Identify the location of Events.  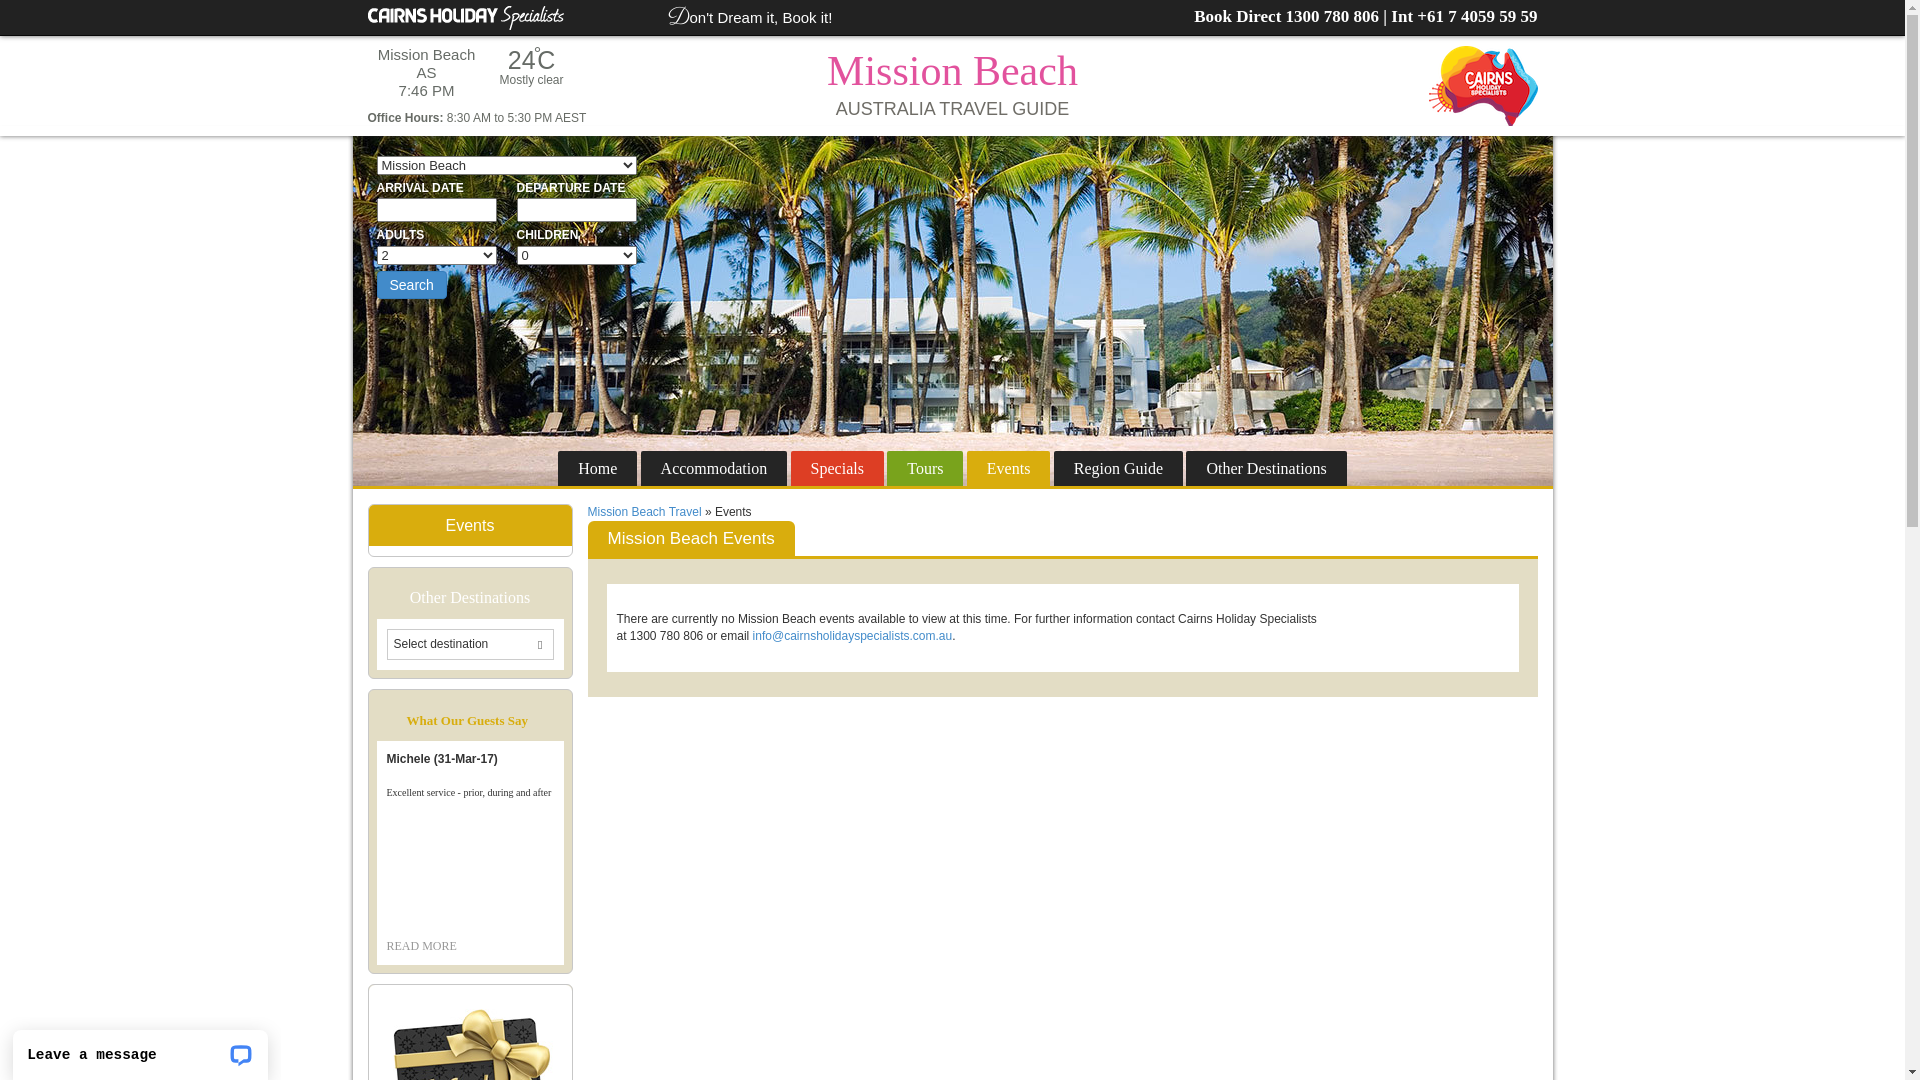
(1009, 468).